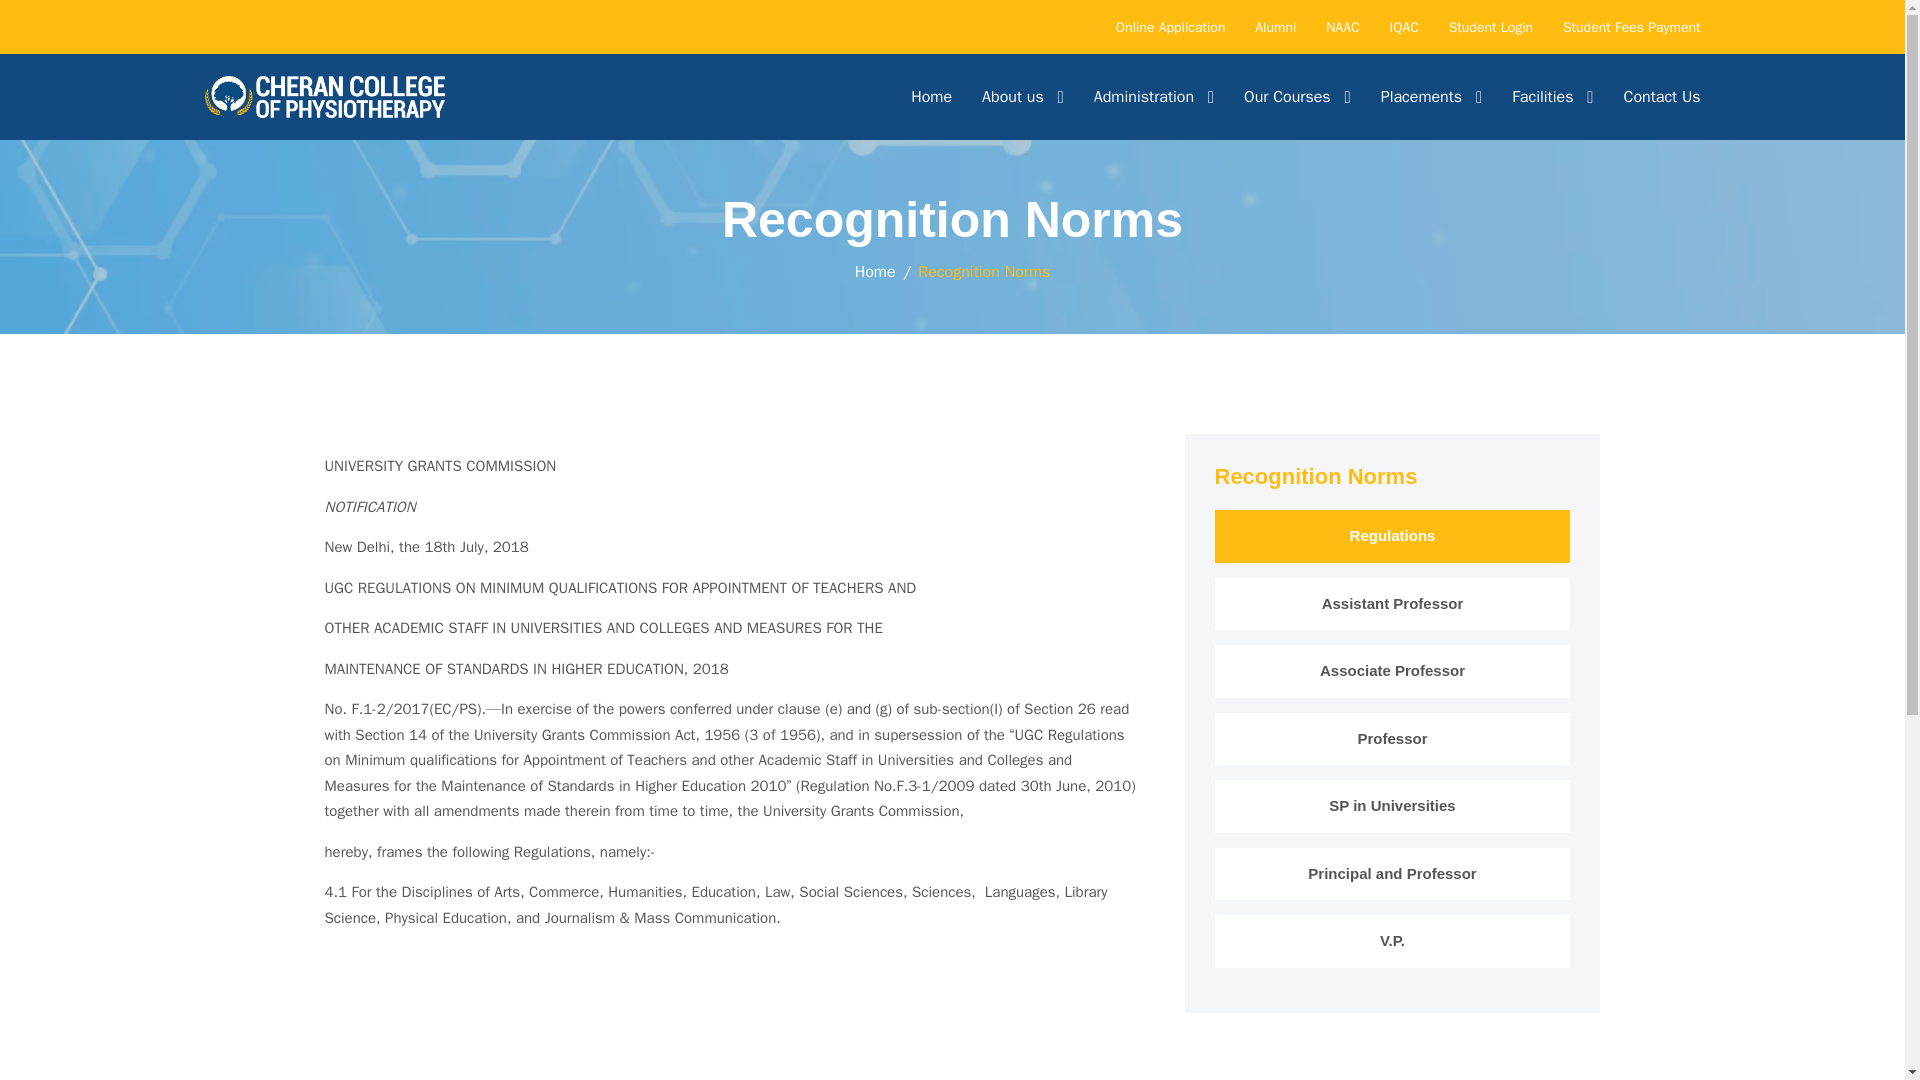 The image size is (1920, 1080). What do you see at coordinates (1552, 96) in the screenshot?
I see `Facilities` at bounding box center [1552, 96].